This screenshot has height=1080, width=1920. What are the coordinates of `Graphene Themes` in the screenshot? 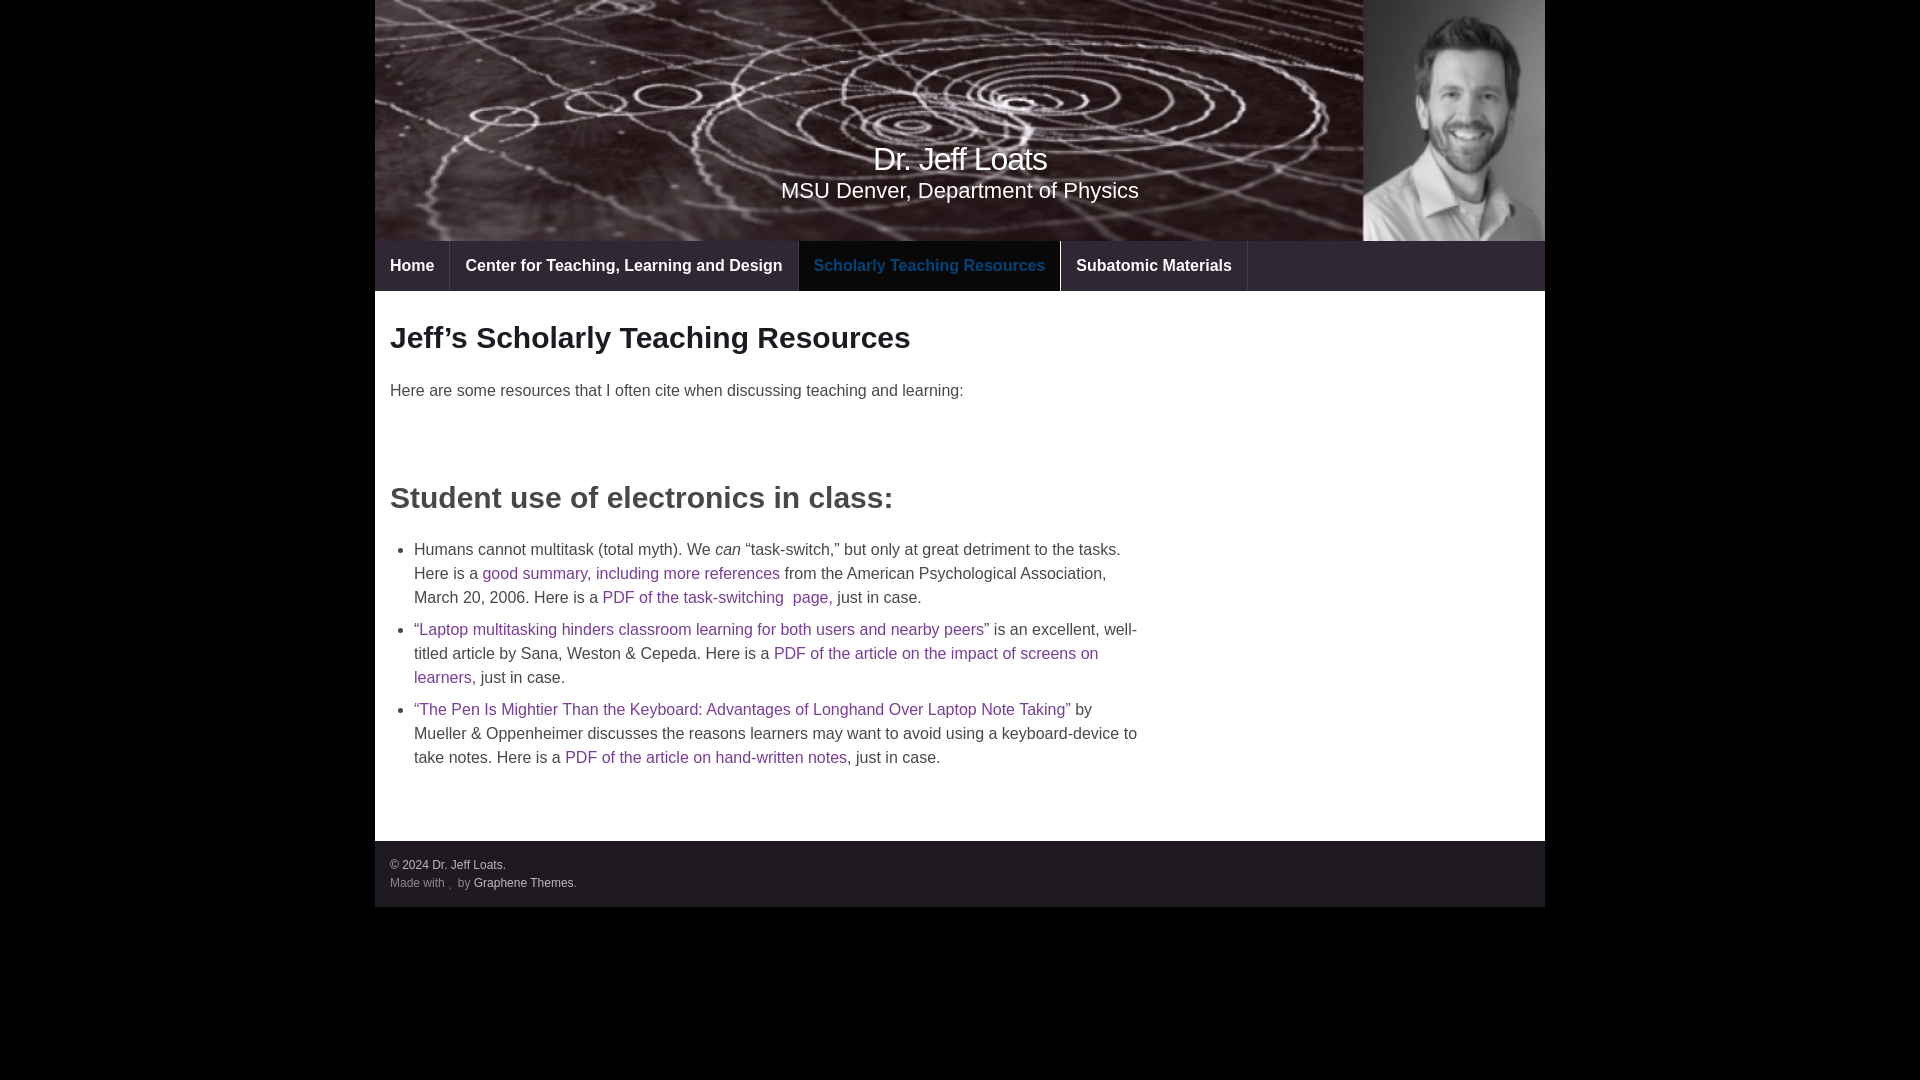 It's located at (524, 882).